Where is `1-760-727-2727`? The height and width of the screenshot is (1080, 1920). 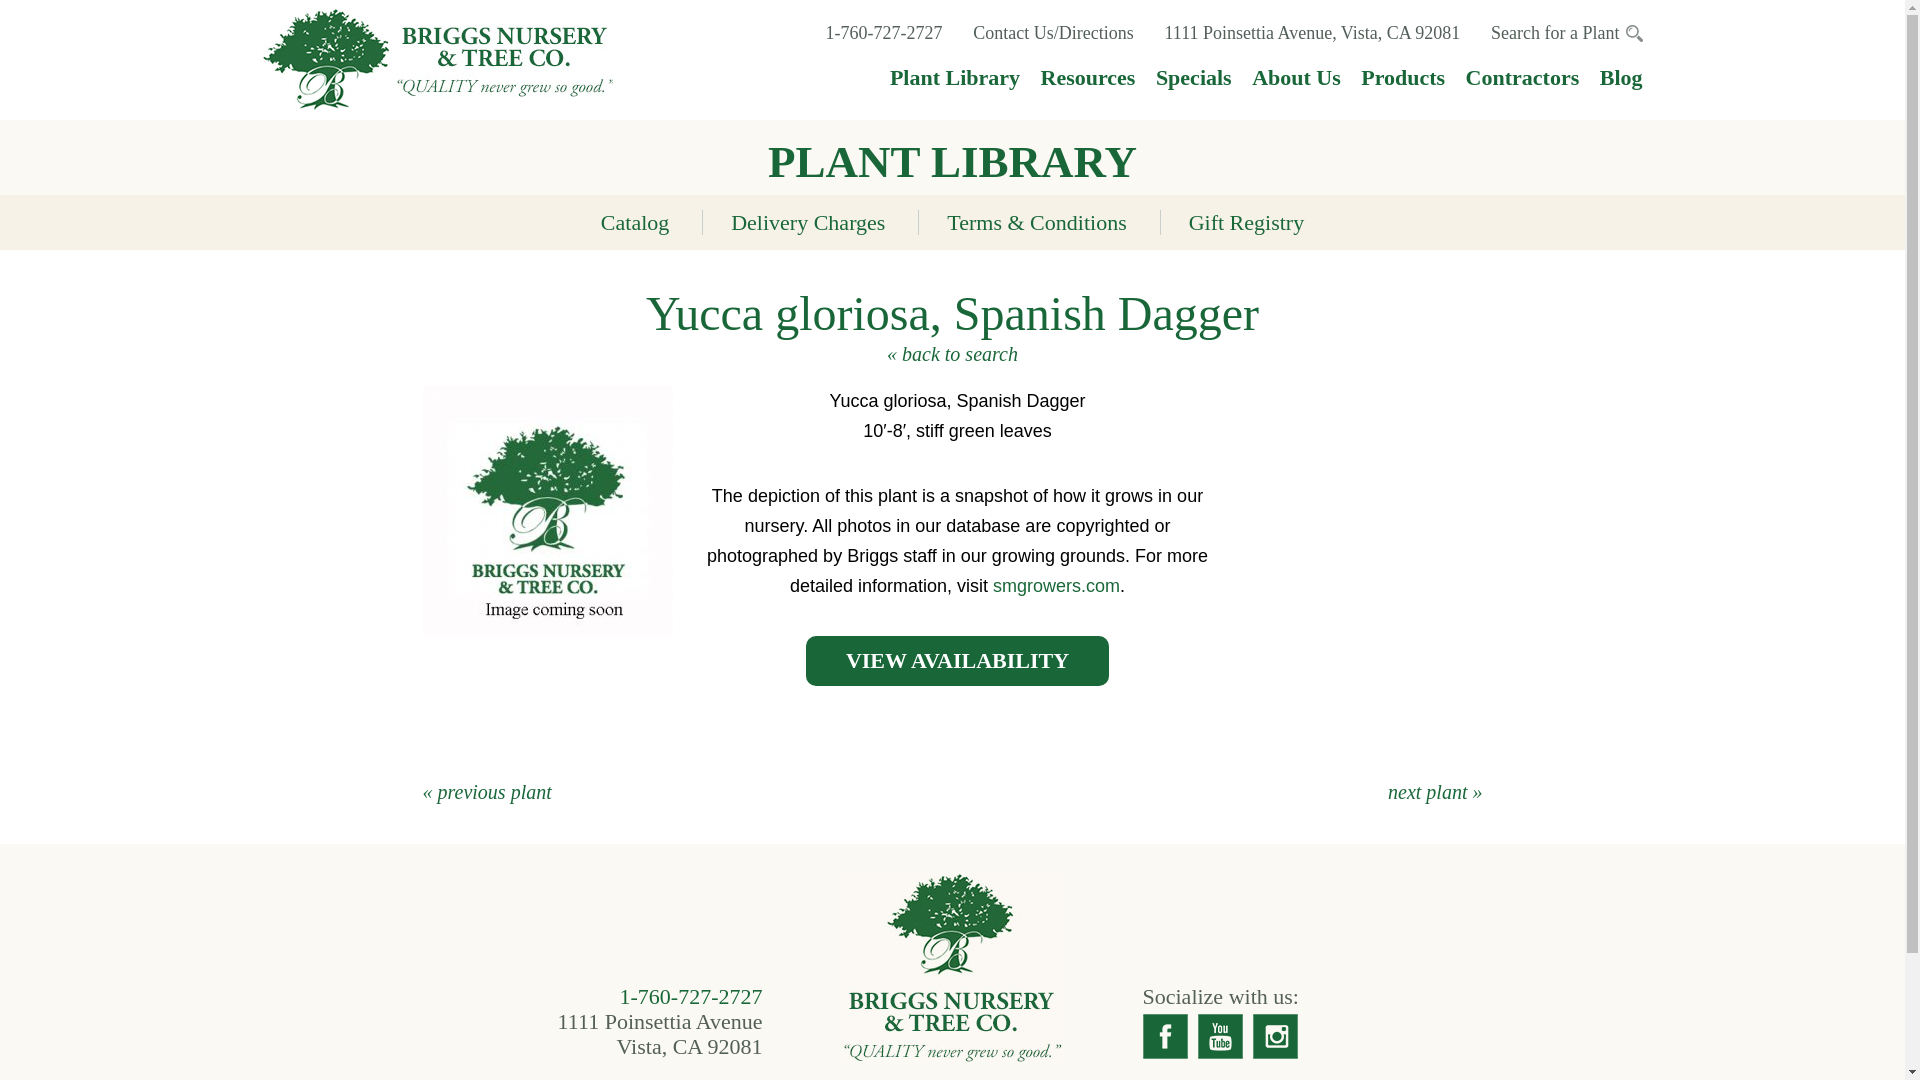 1-760-727-2727 is located at coordinates (691, 996).